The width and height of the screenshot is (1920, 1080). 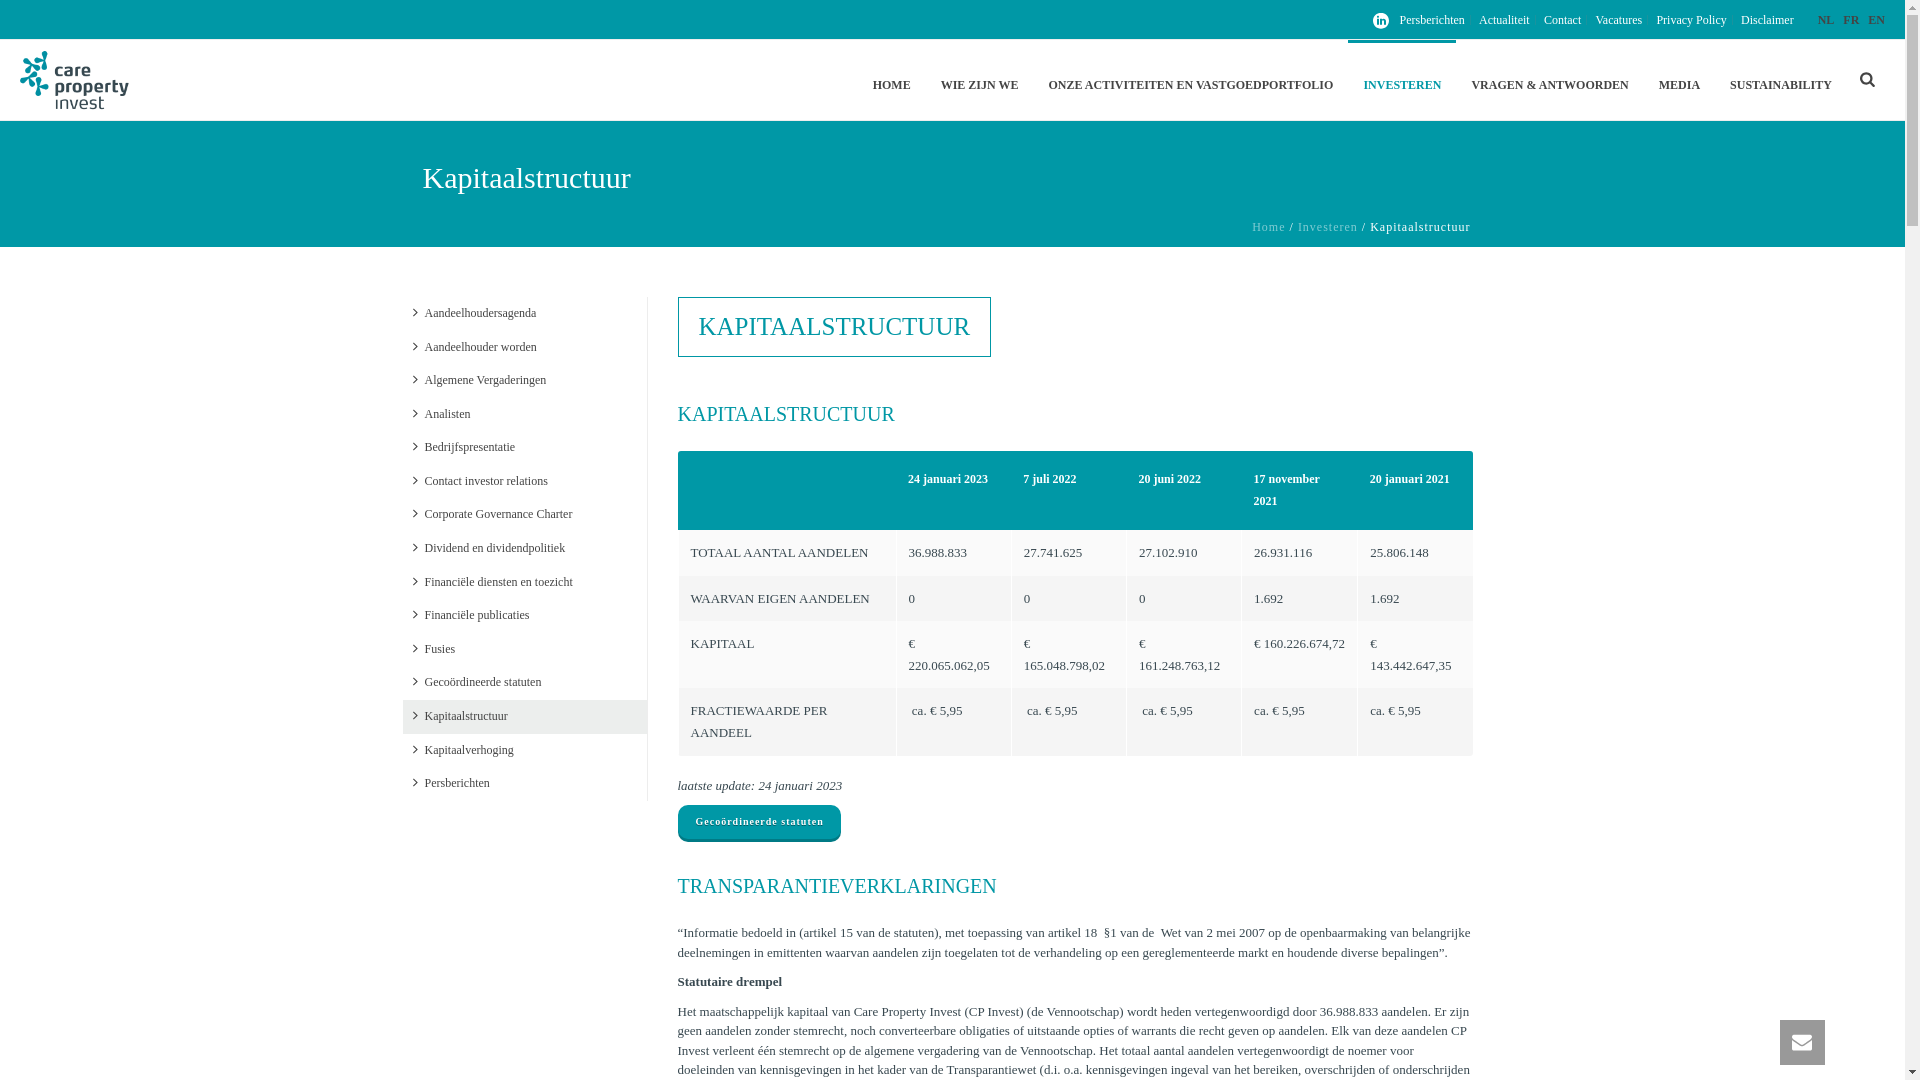 What do you see at coordinates (1402, 80) in the screenshot?
I see `INVESTEREN` at bounding box center [1402, 80].